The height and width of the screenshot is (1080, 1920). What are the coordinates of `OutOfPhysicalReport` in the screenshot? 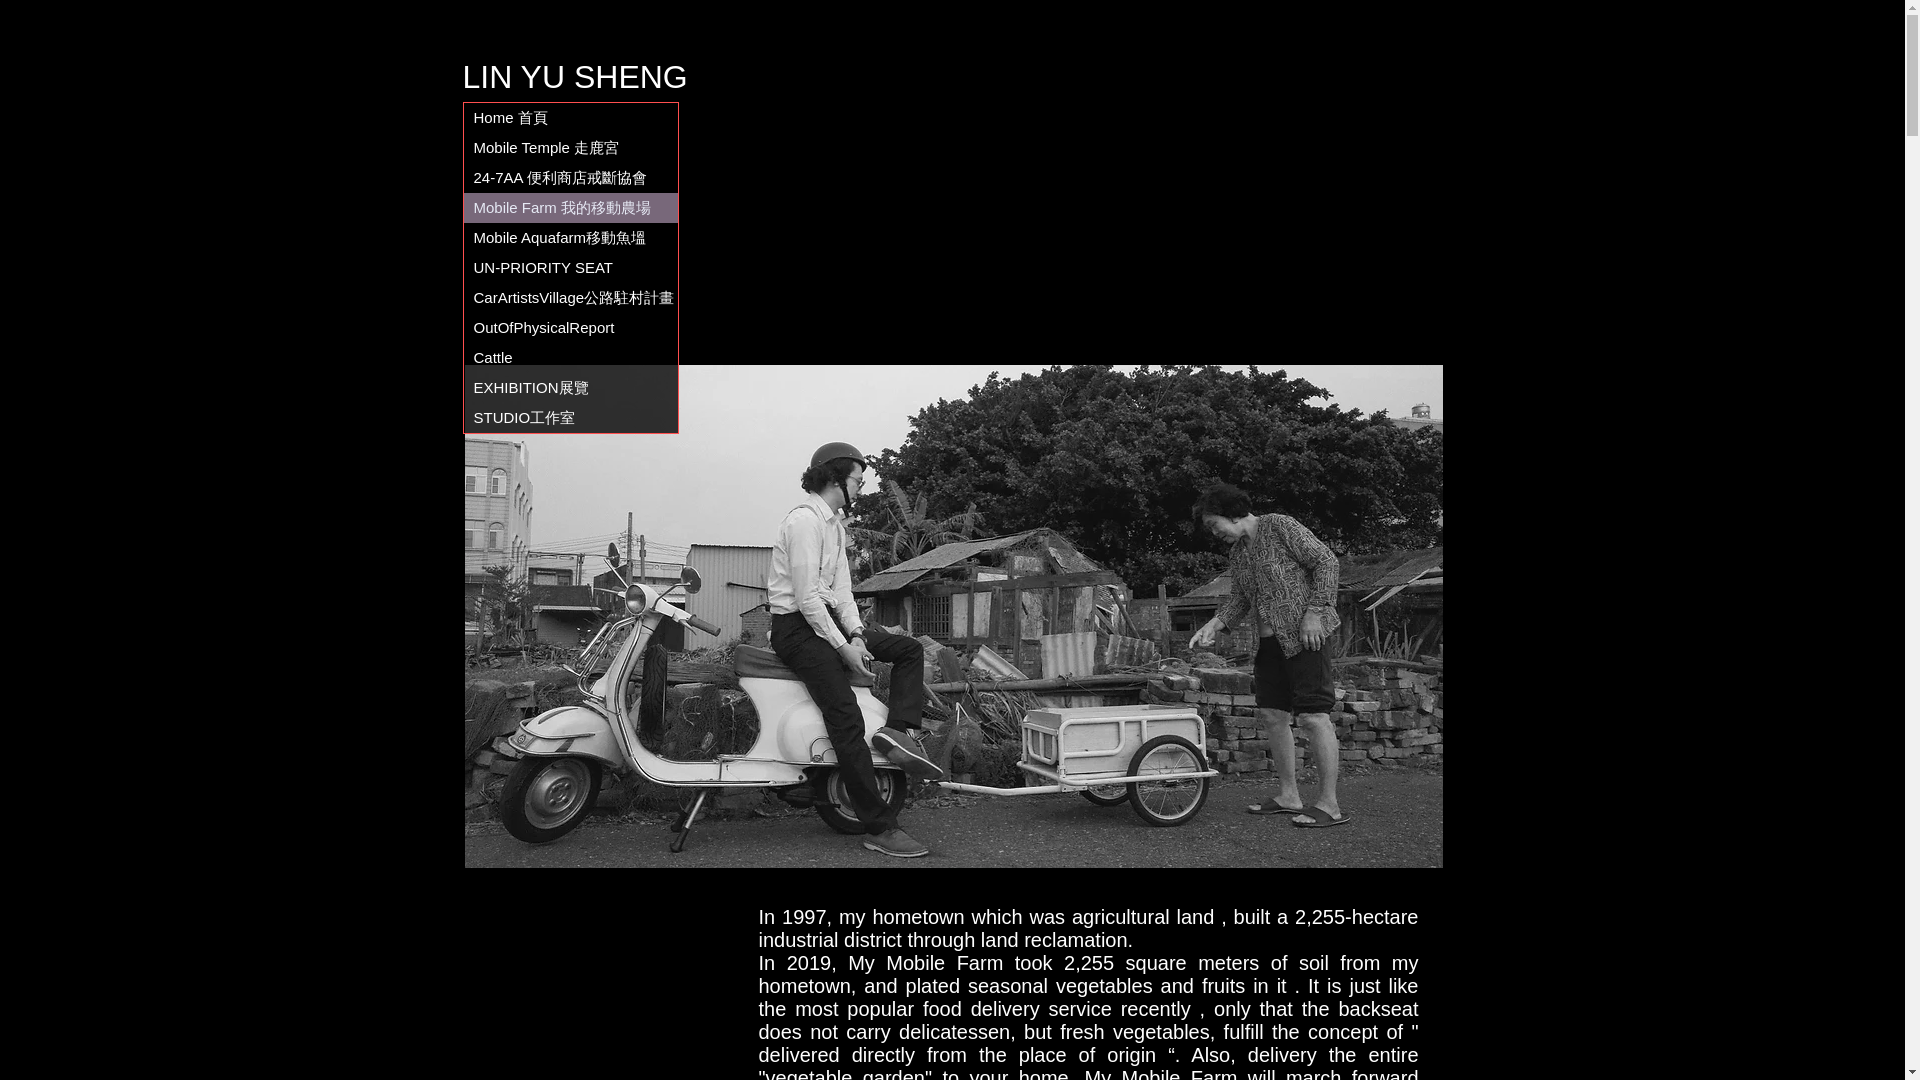 It's located at (570, 328).